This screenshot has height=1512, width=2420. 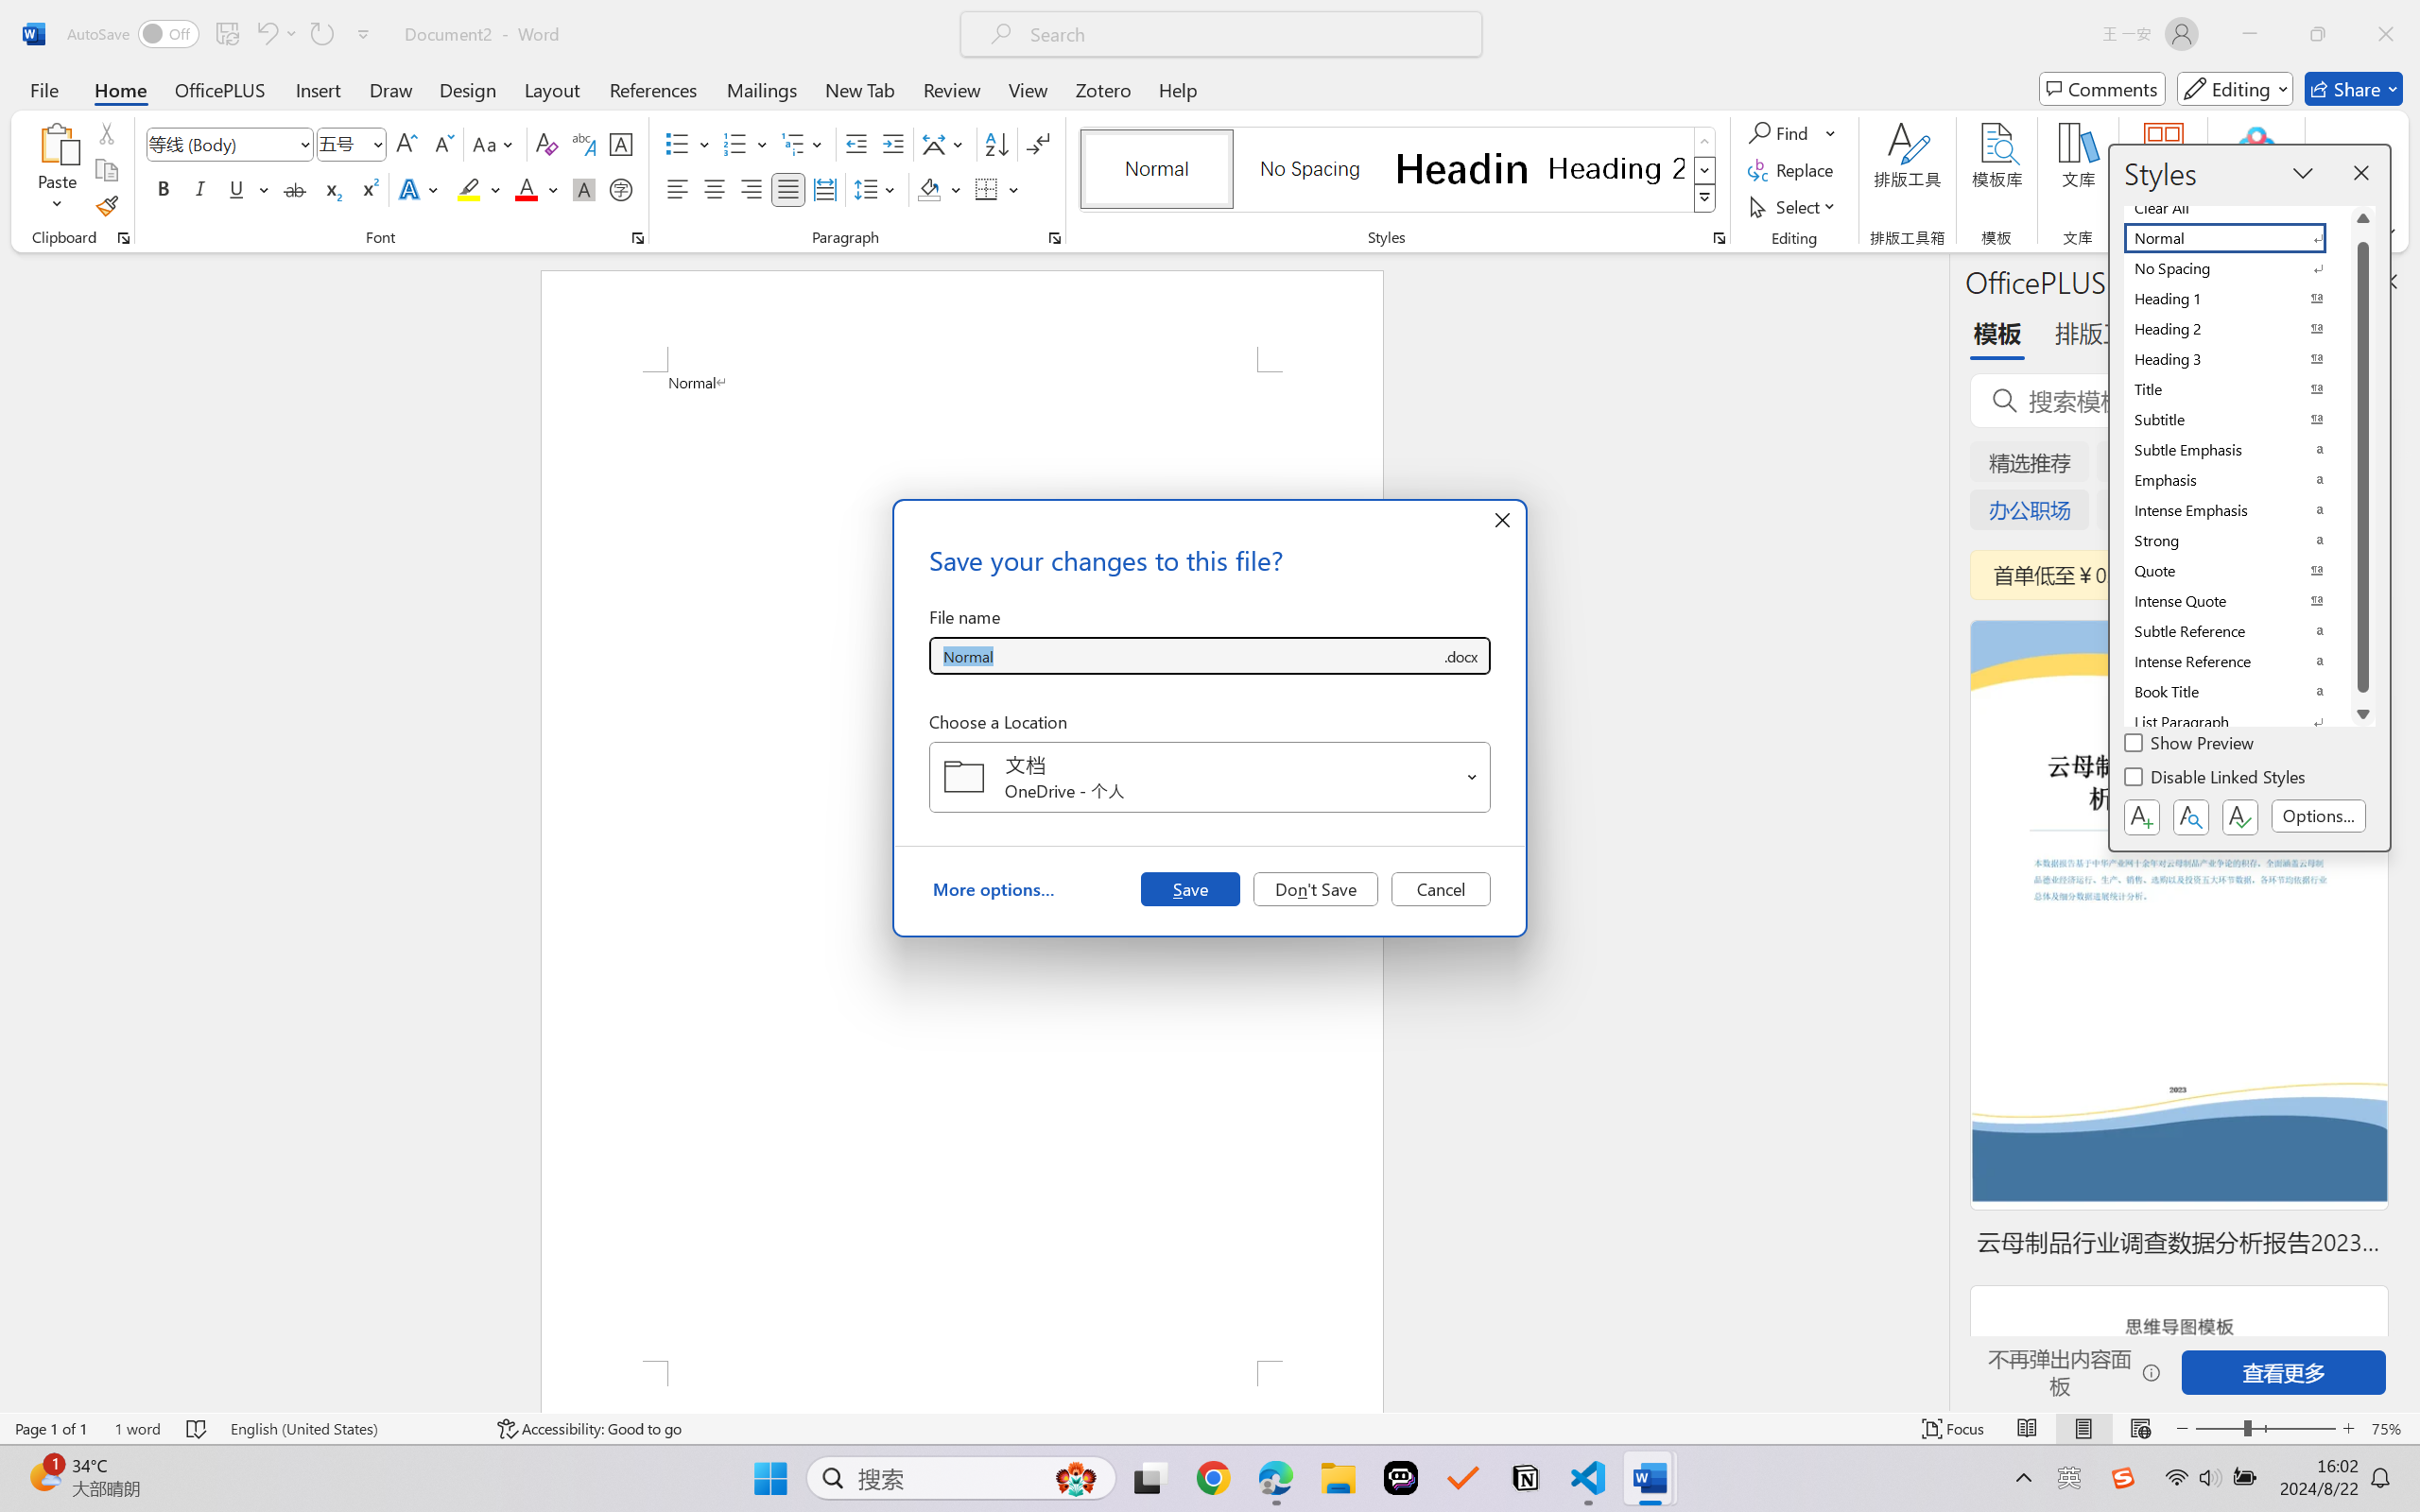 What do you see at coordinates (164, 189) in the screenshot?
I see `Bold` at bounding box center [164, 189].